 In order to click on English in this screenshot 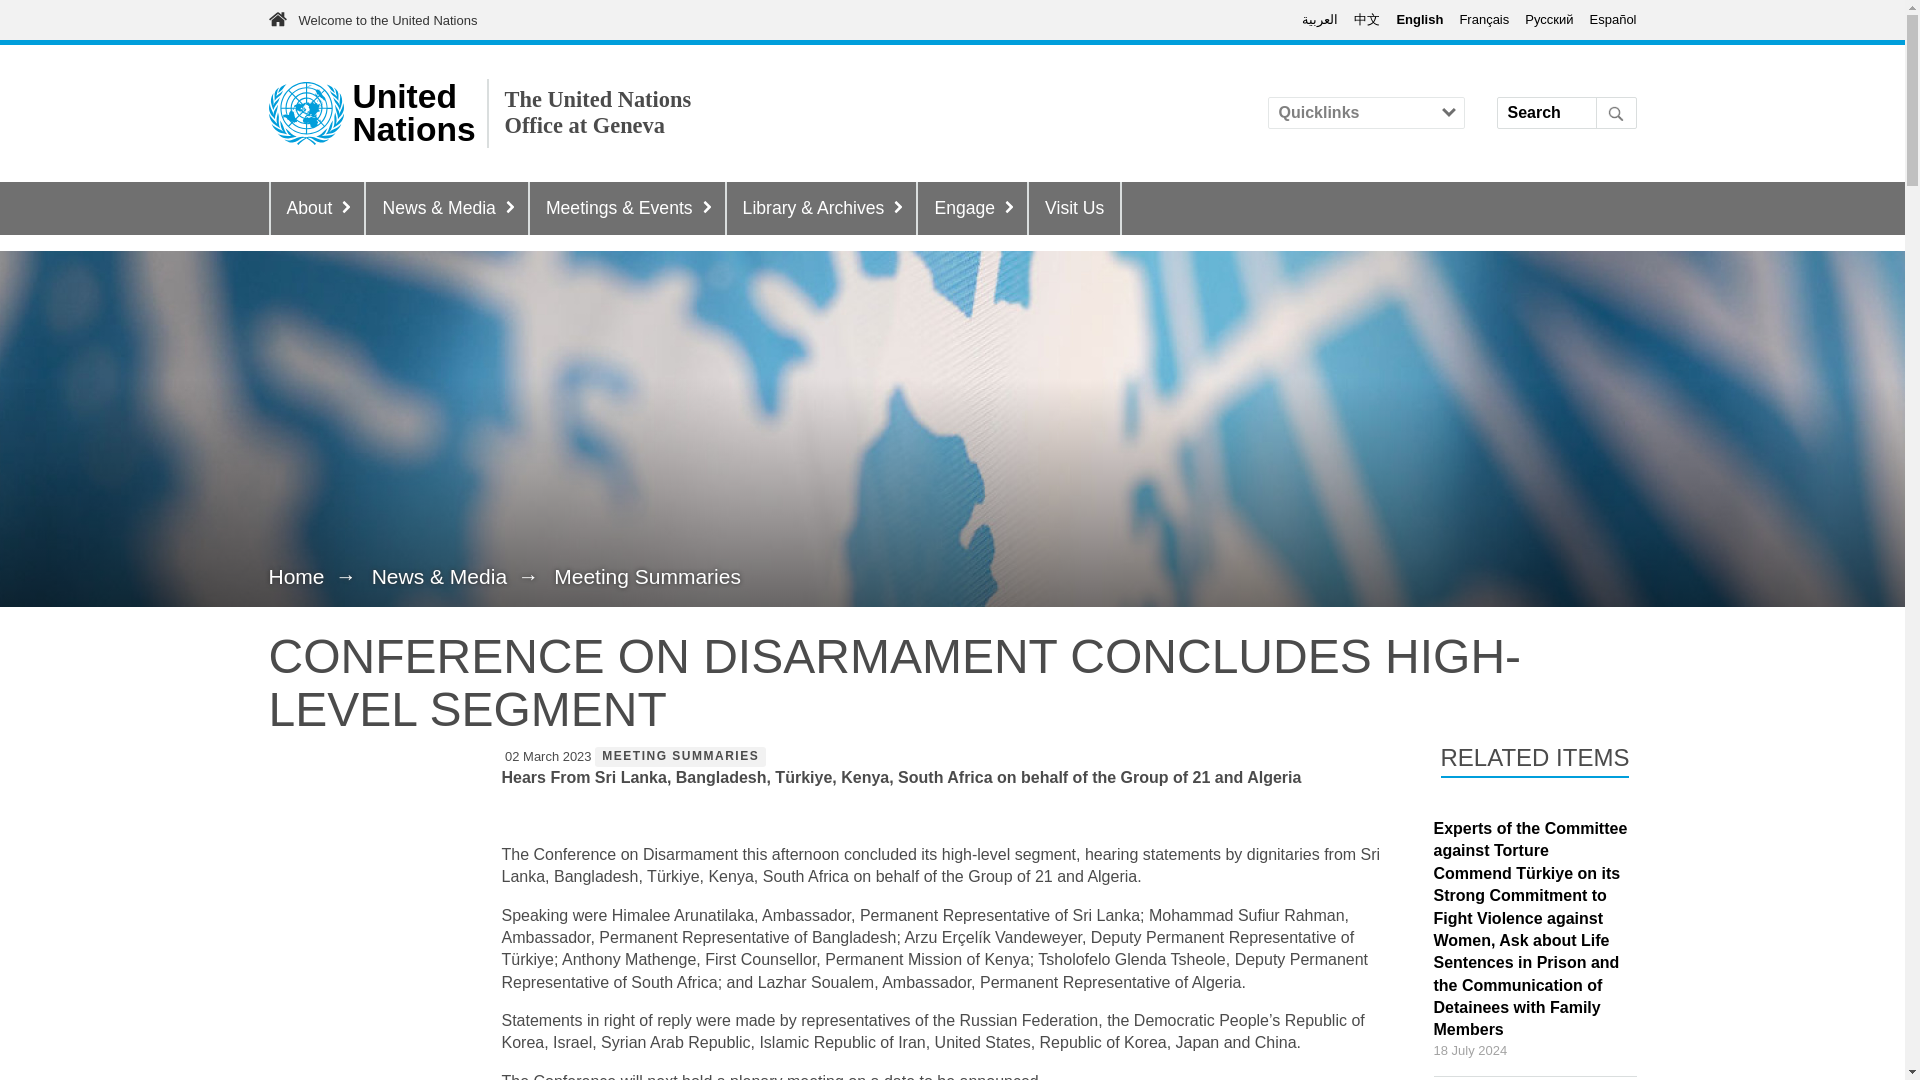, I will do `click(1419, 19)`.